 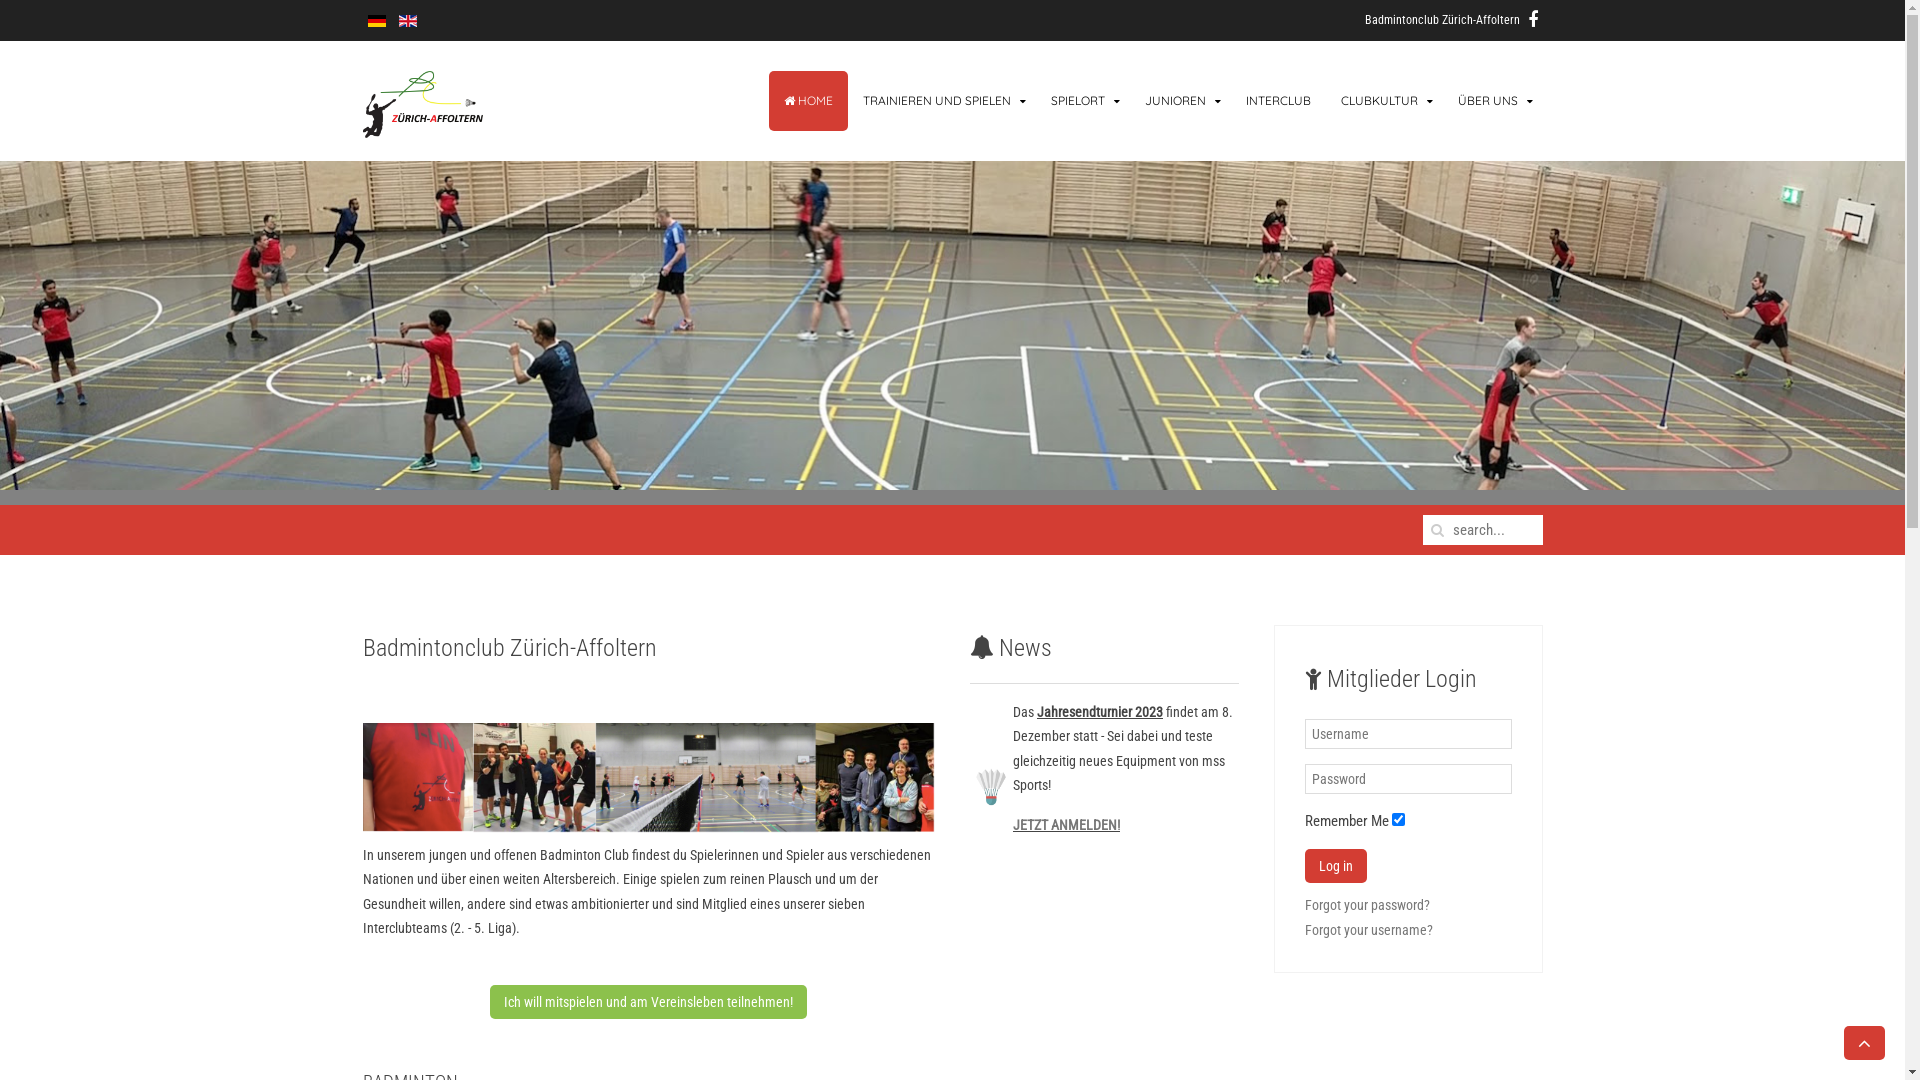 I want to click on Log in, so click(x=1336, y=866).